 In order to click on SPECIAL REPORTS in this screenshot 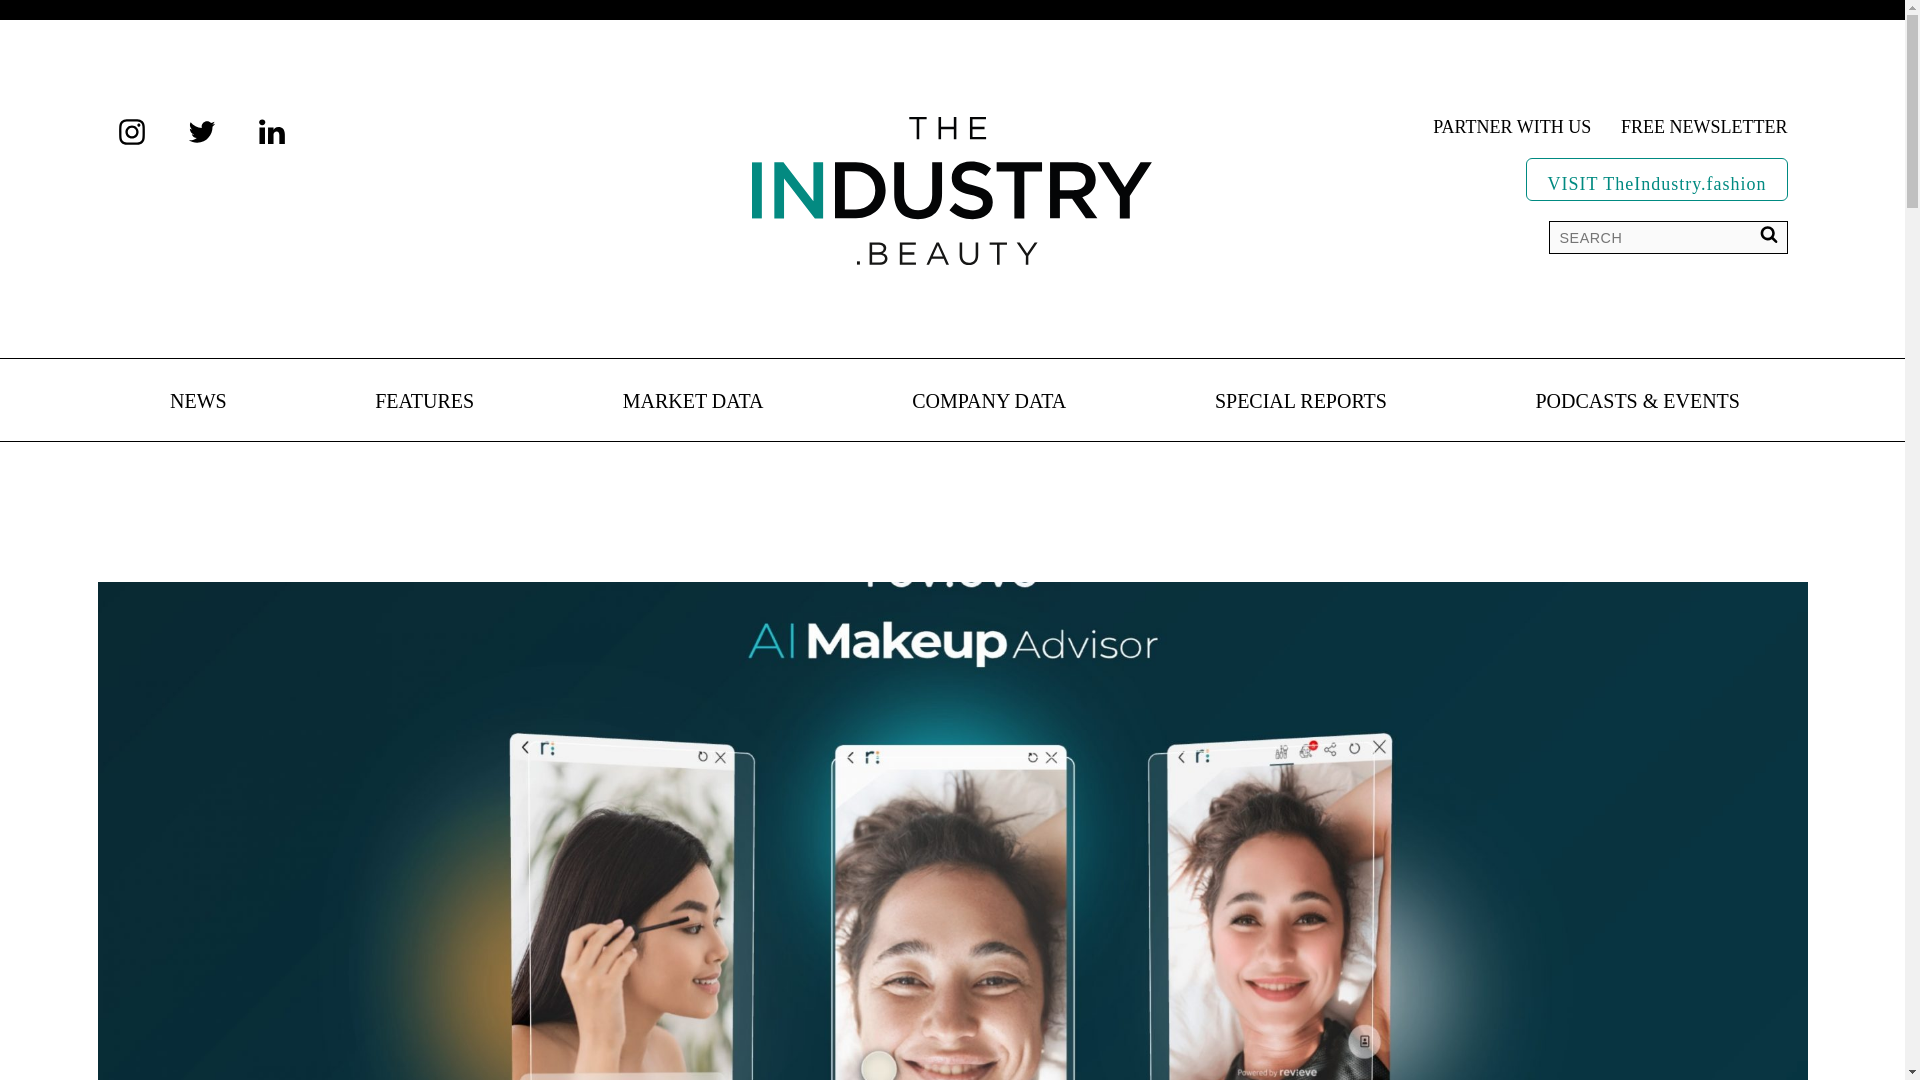, I will do `click(1300, 402)`.